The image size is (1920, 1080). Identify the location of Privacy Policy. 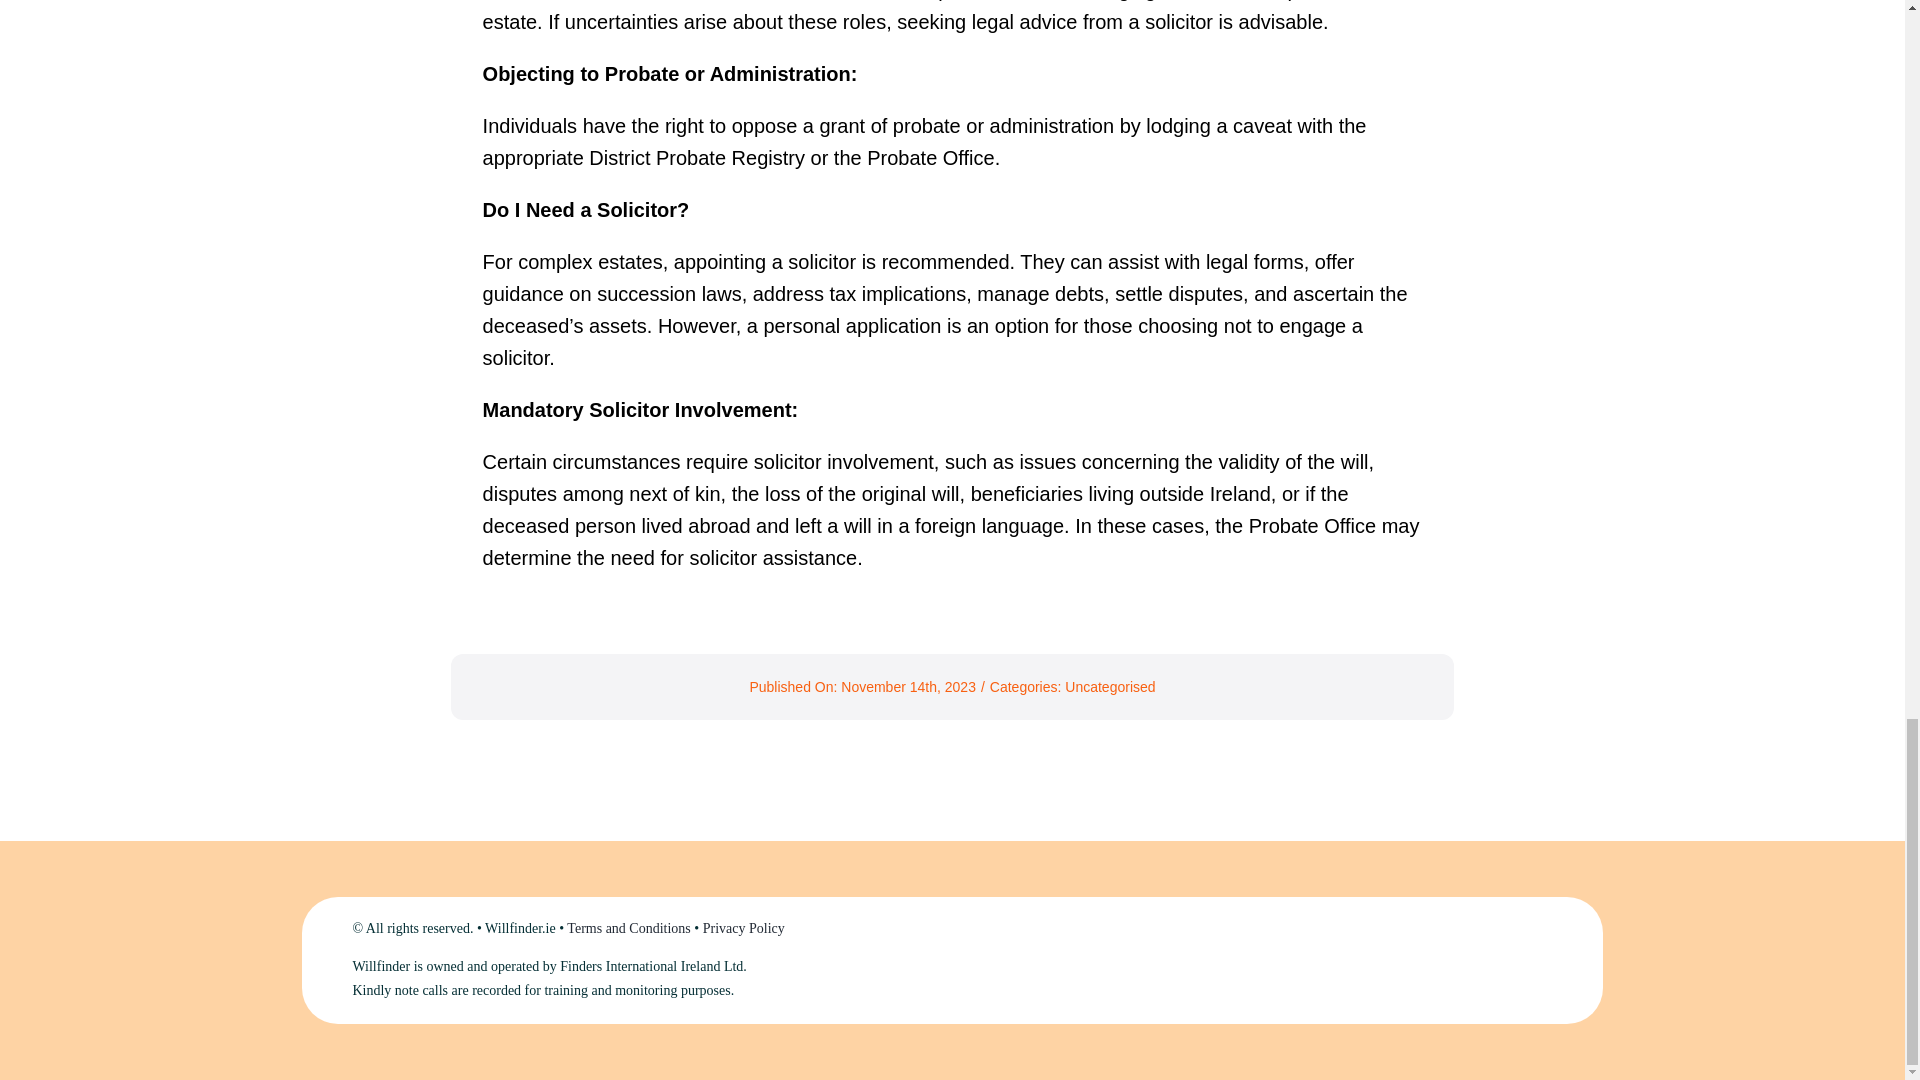
(744, 928).